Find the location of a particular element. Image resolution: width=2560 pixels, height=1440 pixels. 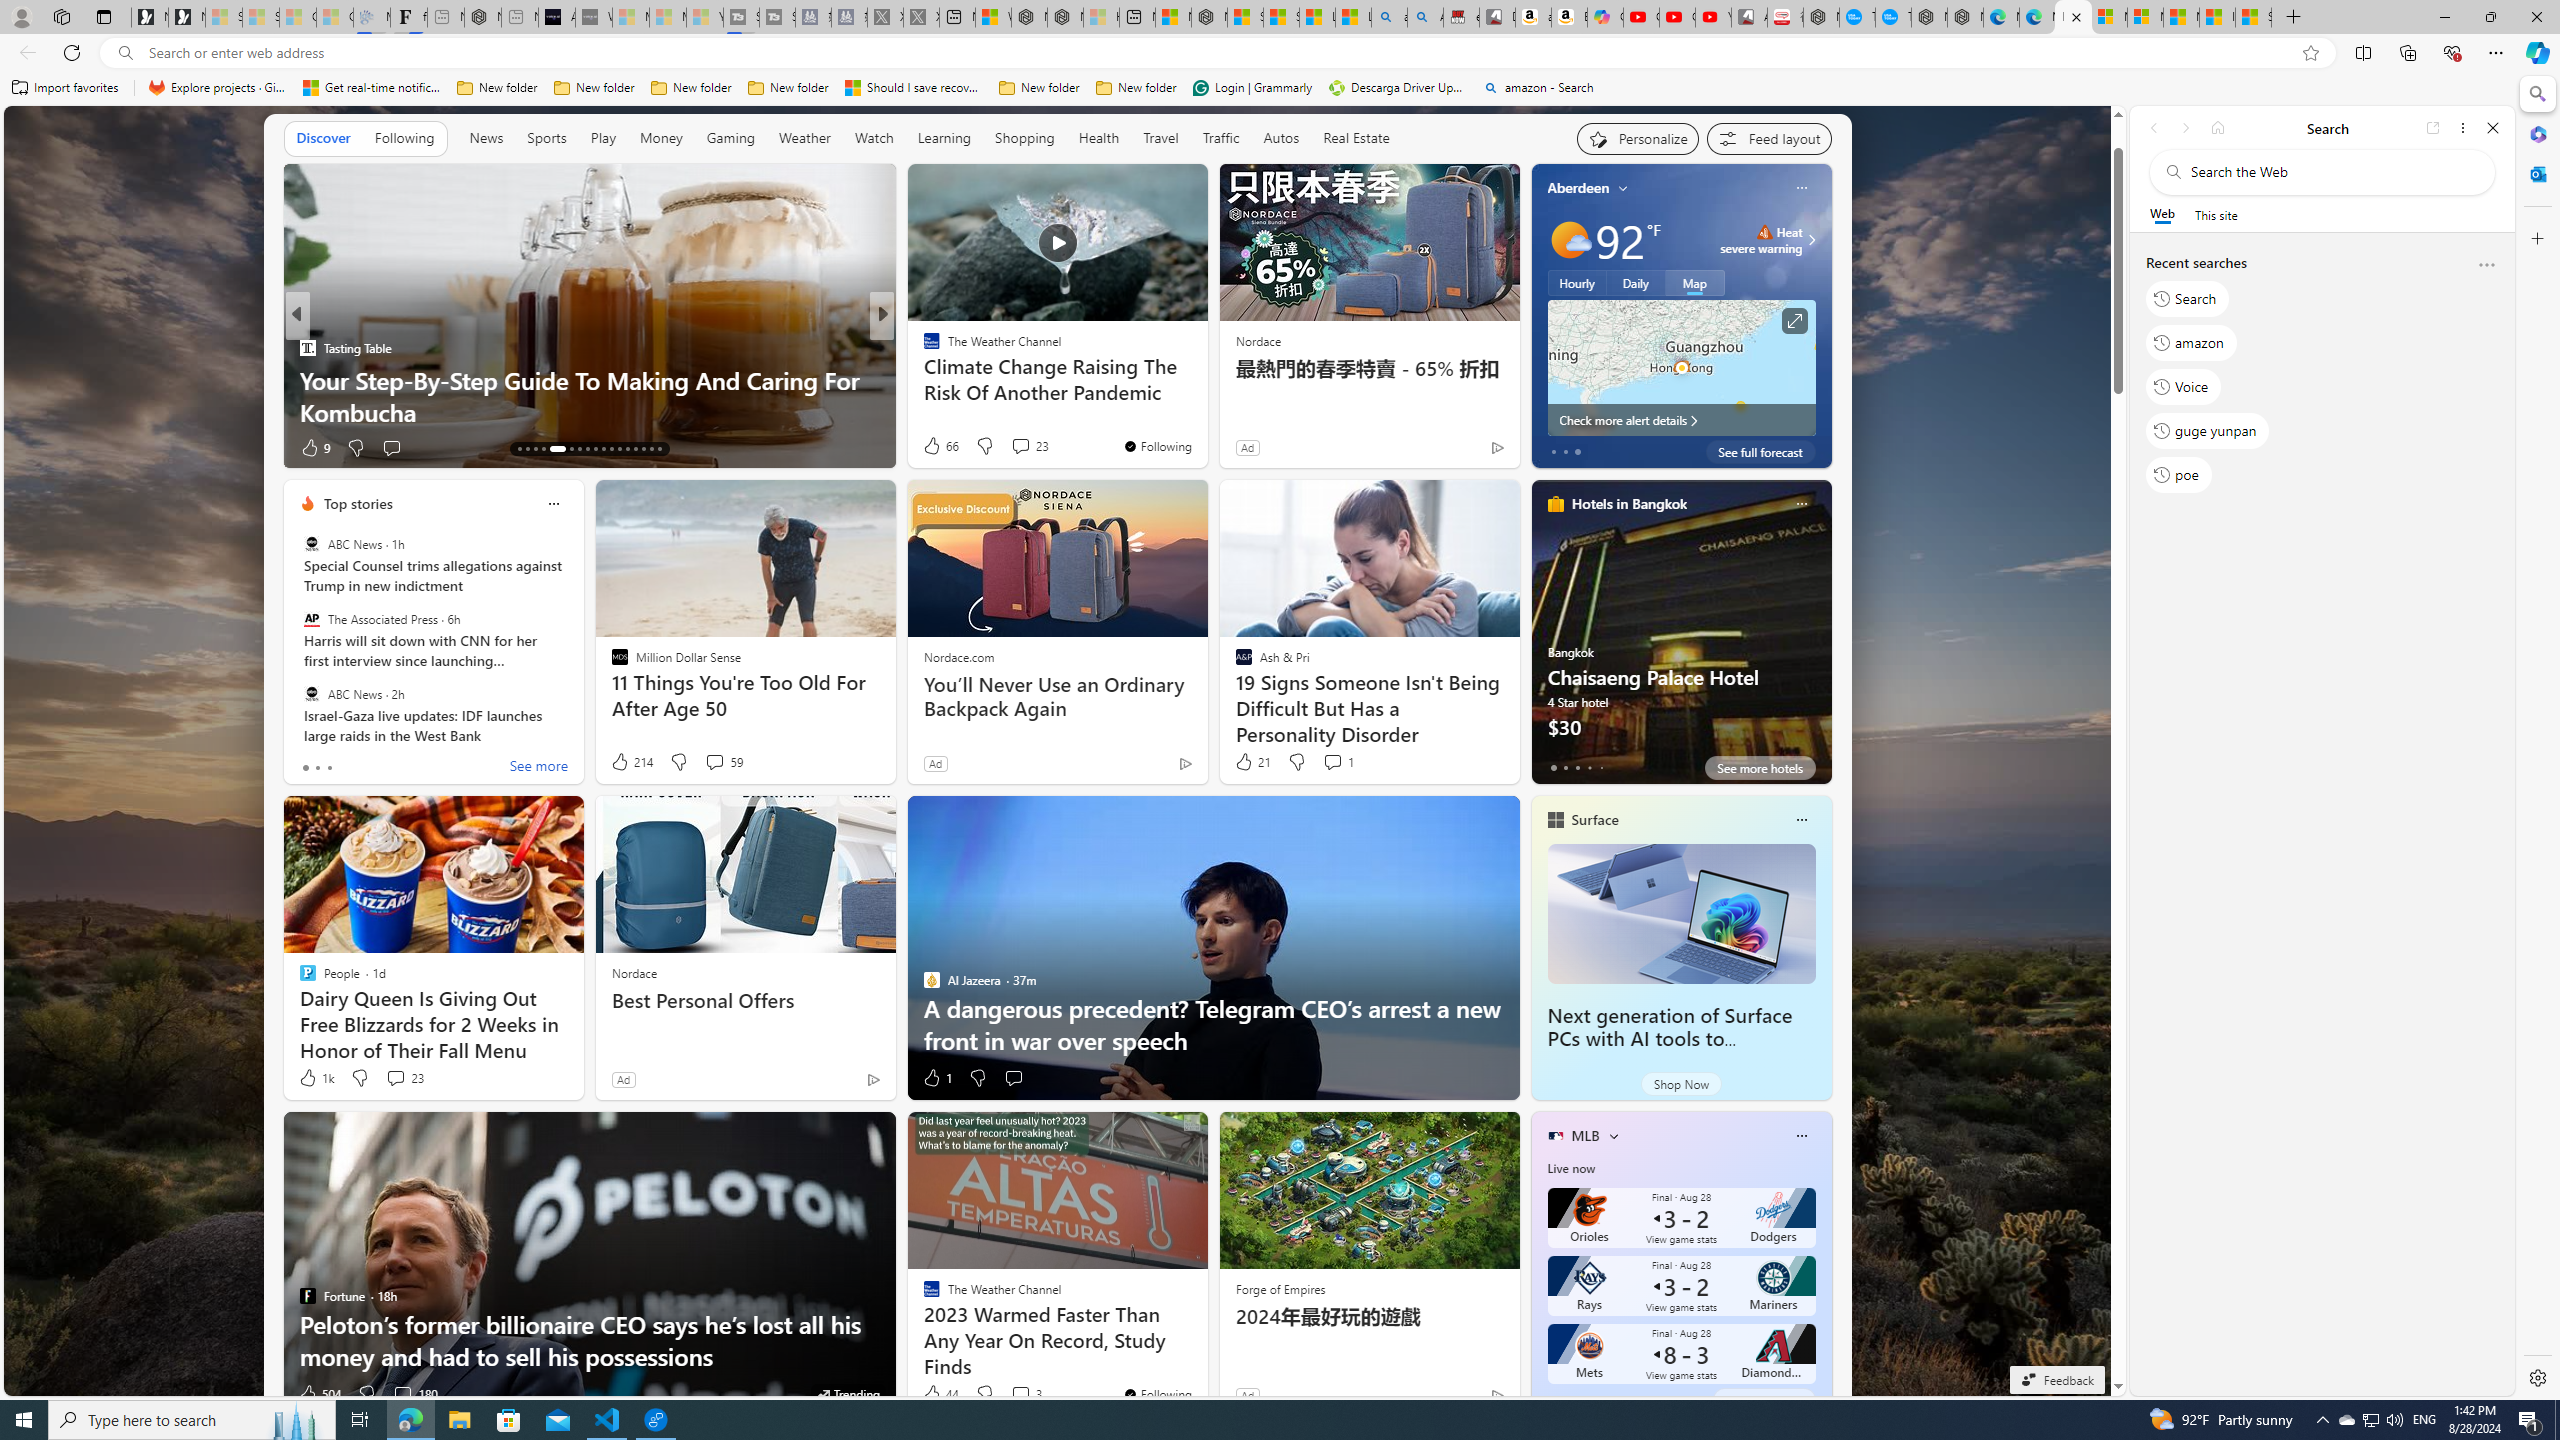

Feed settings is located at coordinates (1768, 138).